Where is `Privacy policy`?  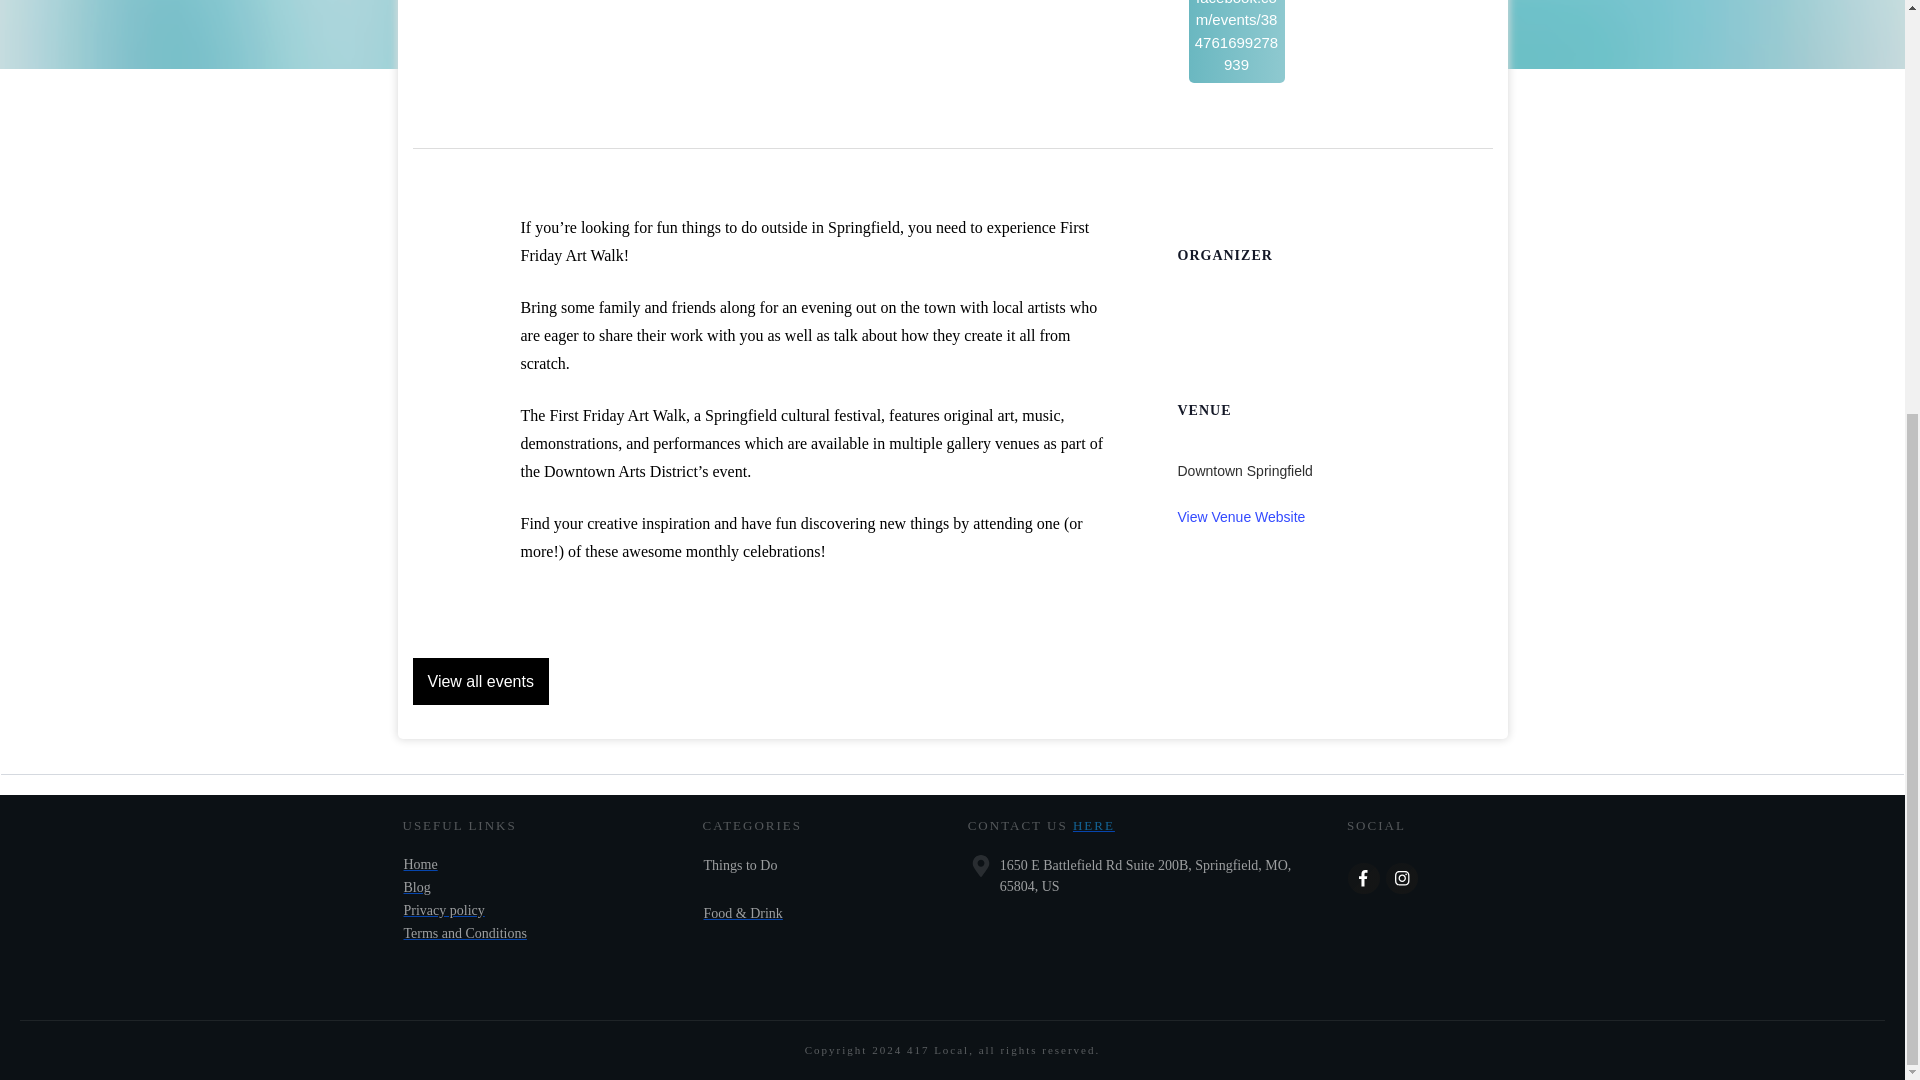
Privacy policy is located at coordinates (444, 910).